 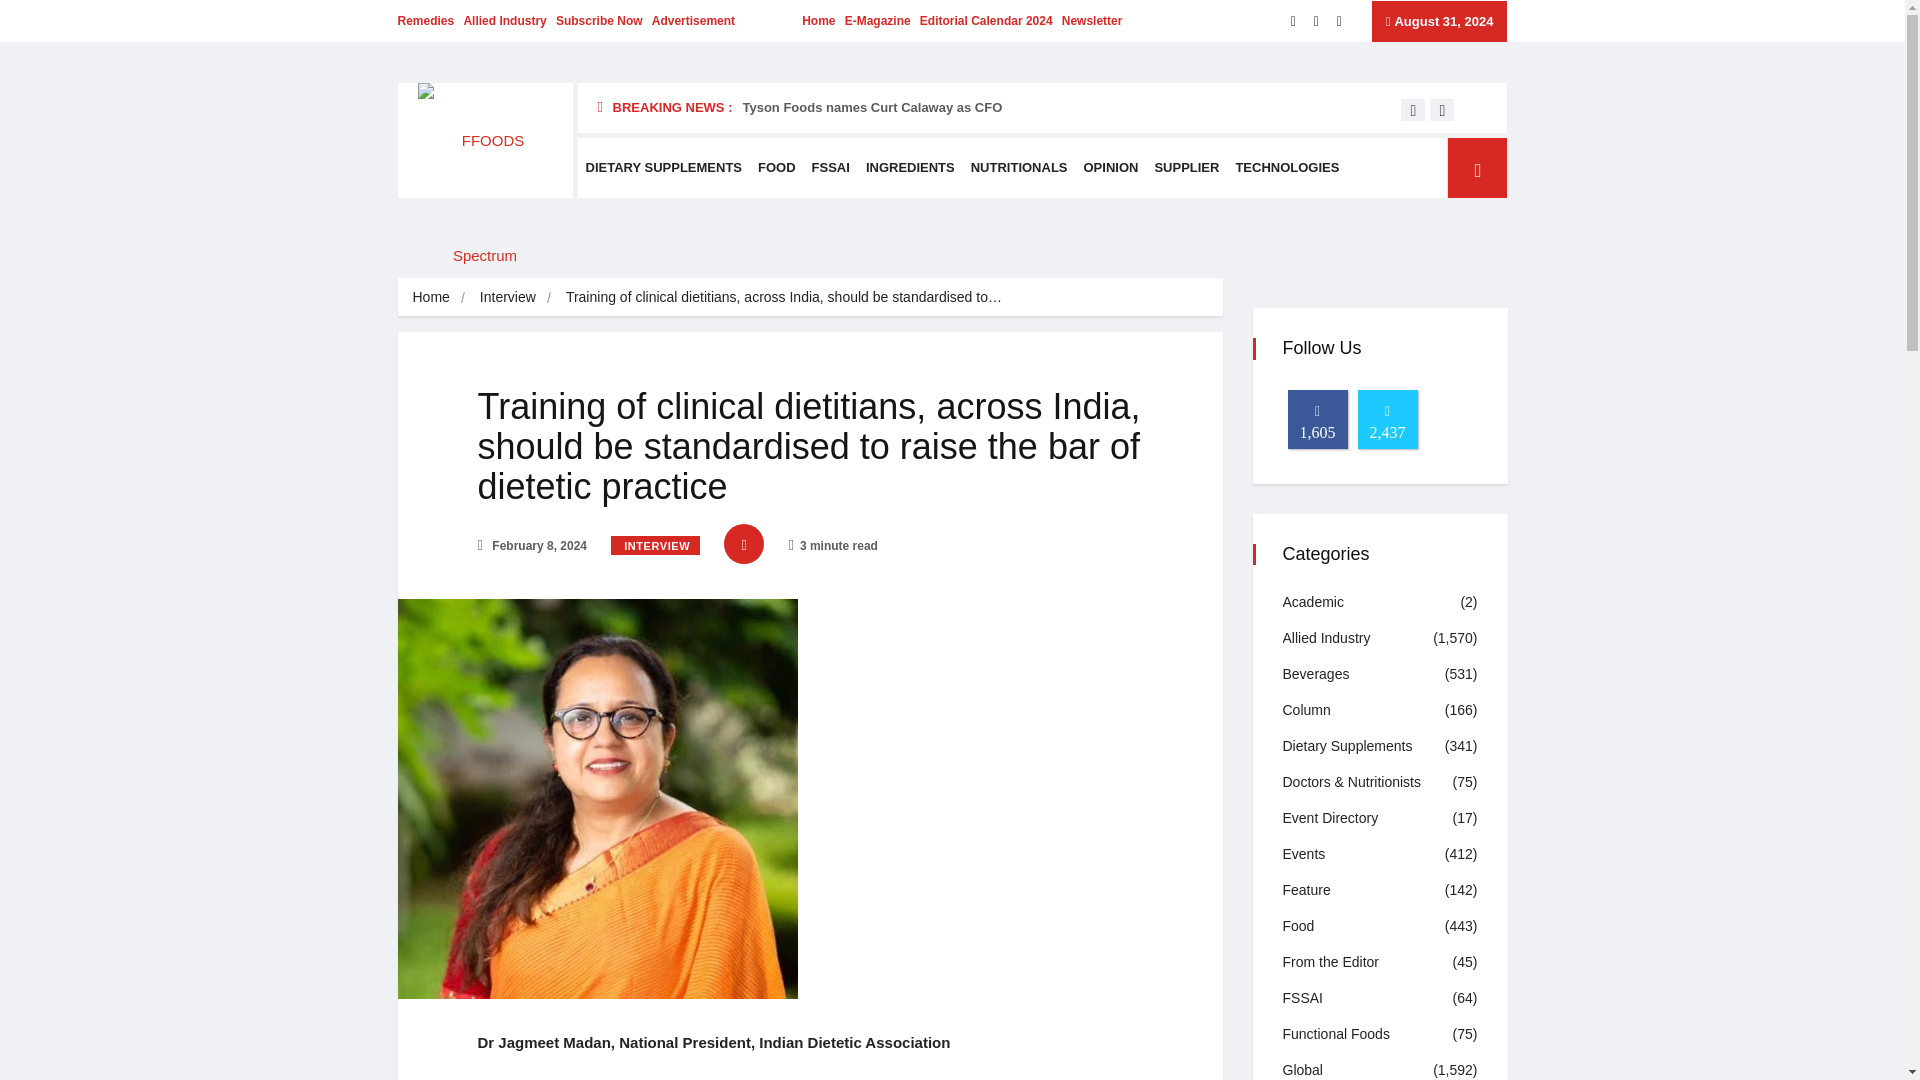 What do you see at coordinates (426, 21) in the screenshot?
I see `Remedies` at bounding box center [426, 21].